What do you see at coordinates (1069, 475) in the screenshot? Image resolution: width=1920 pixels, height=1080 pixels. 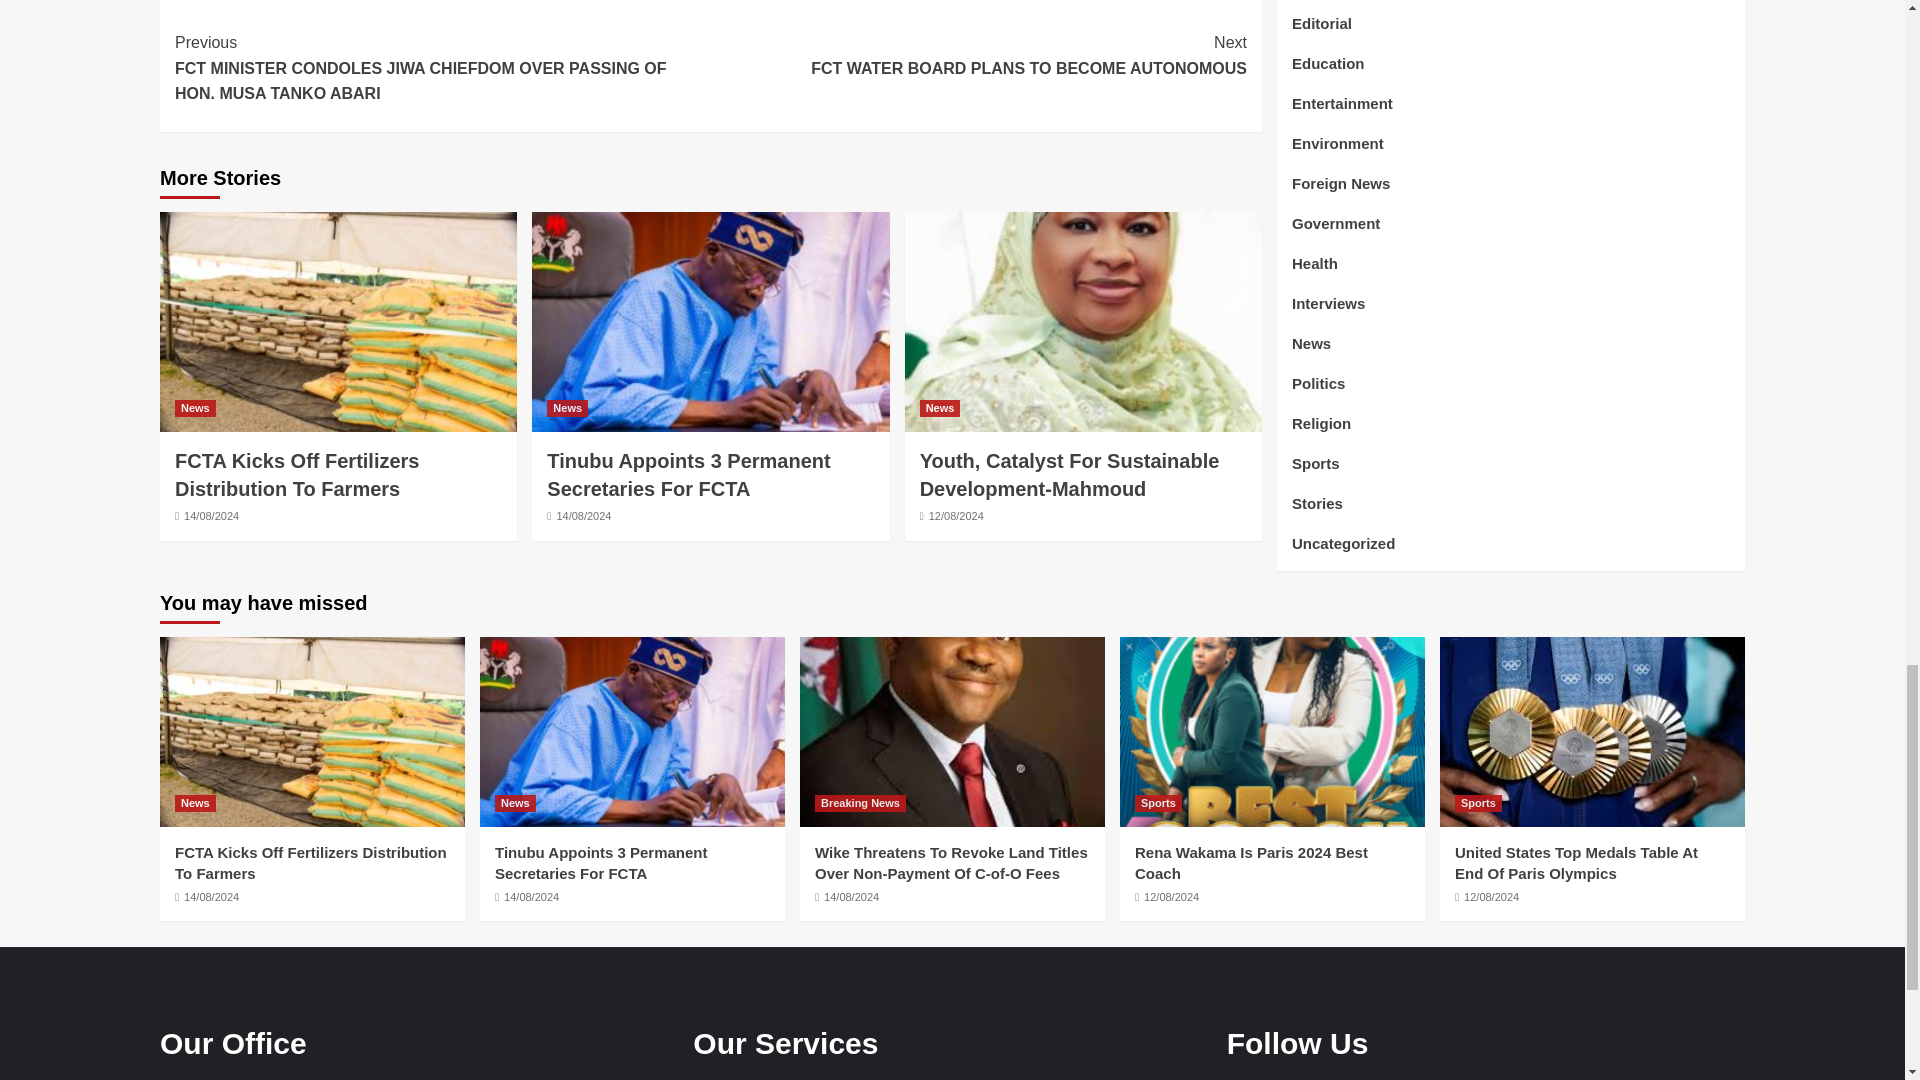 I see `Youth, Catalyst For Sustainable Development-Mahmoud` at bounding box center [1069, 475].